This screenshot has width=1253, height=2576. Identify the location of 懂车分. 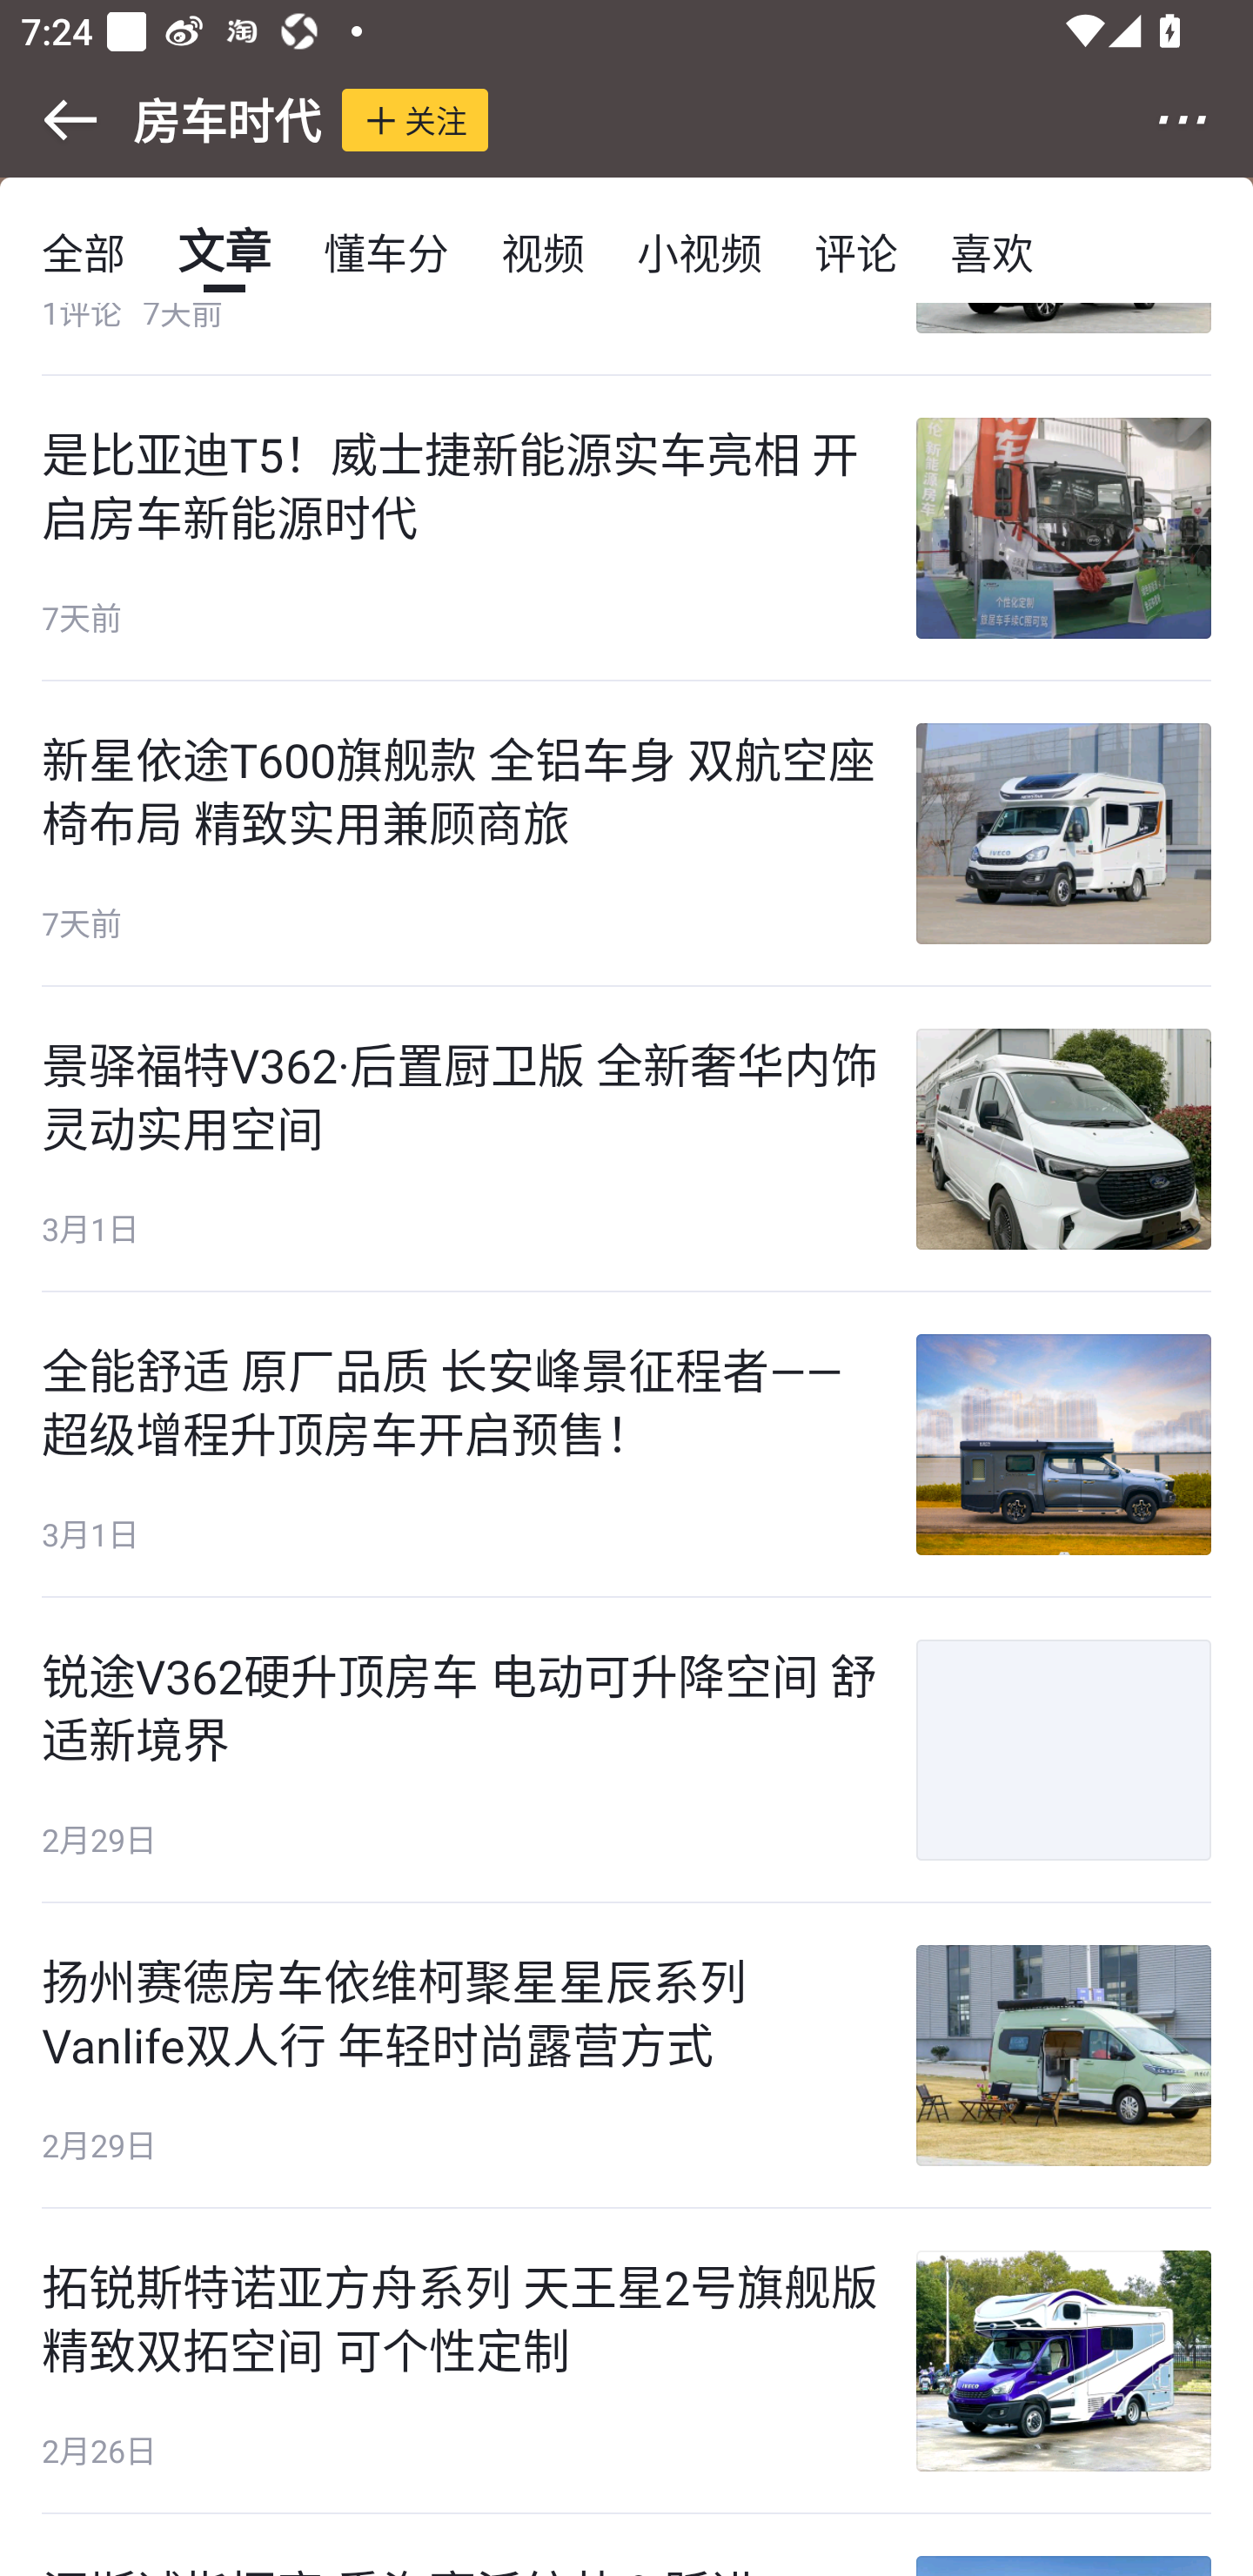
(385, 251).